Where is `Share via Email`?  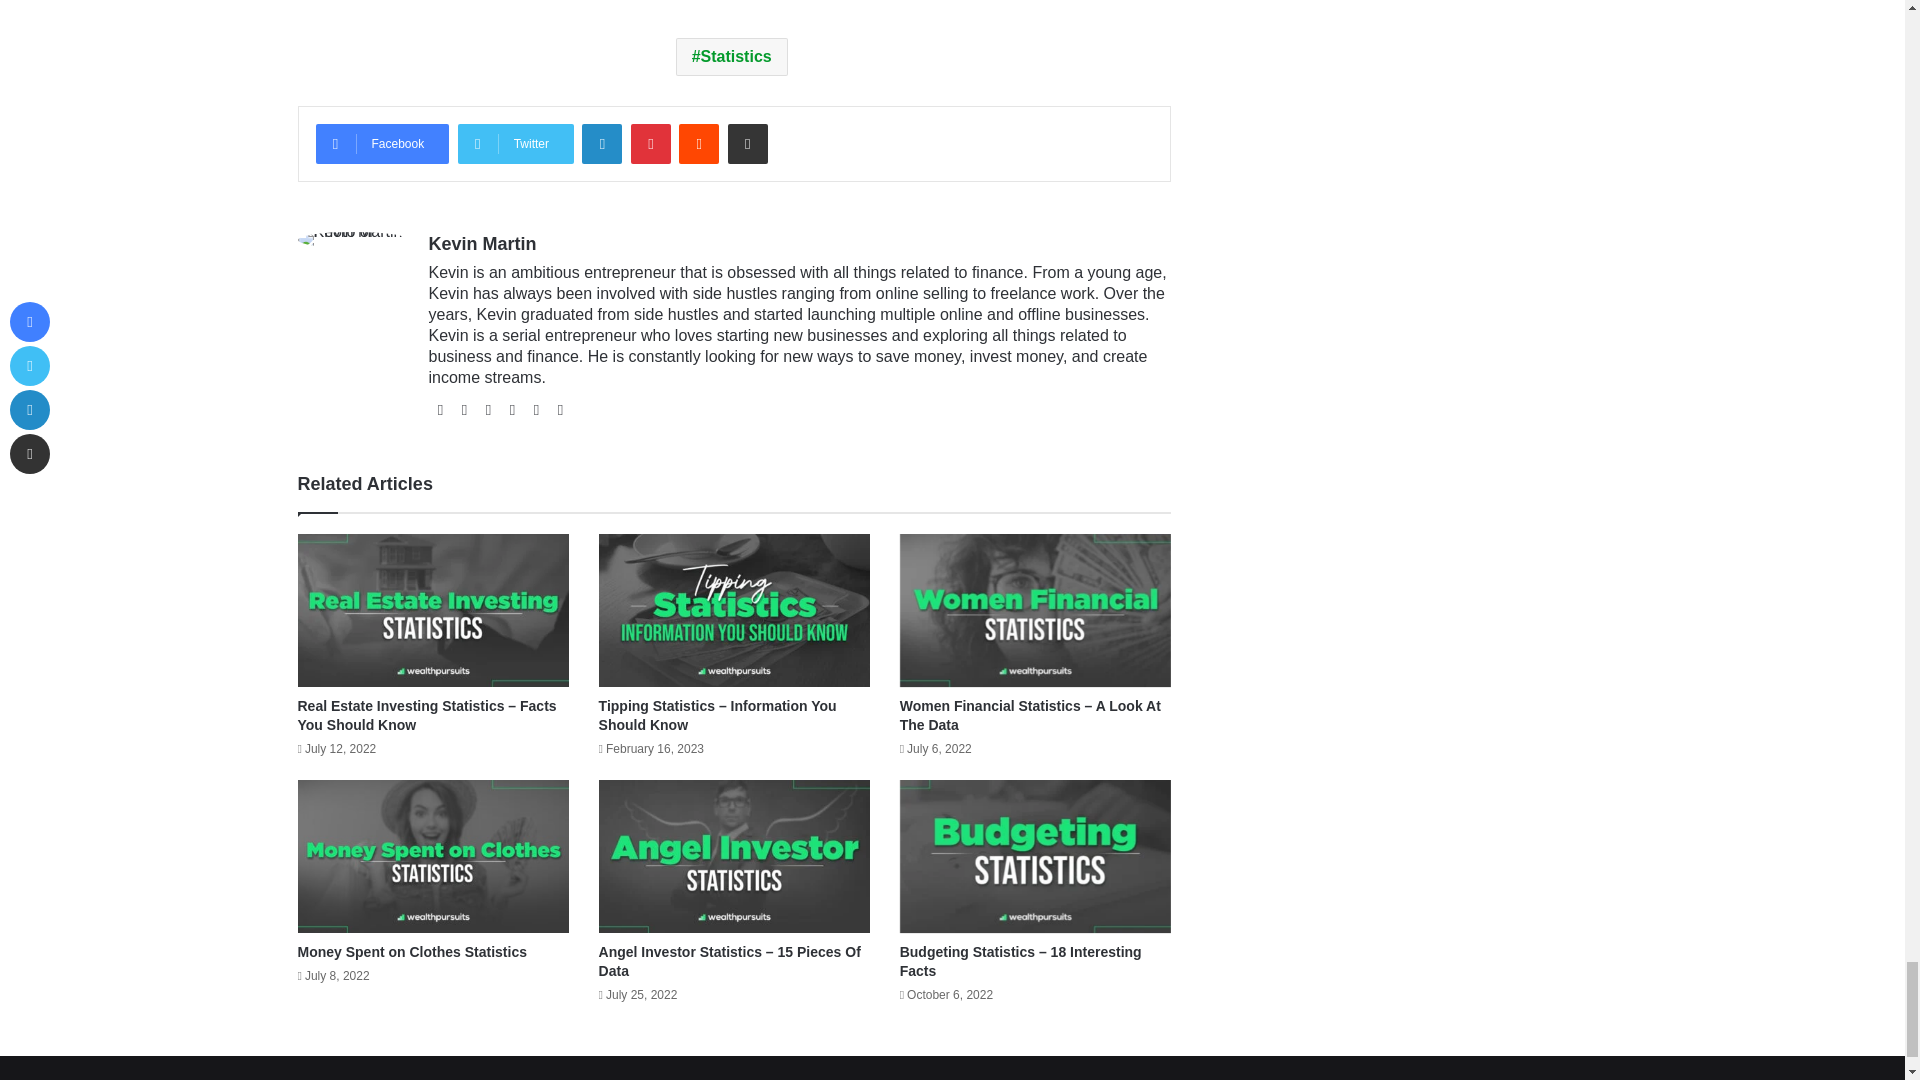
Share via Email is located at coordinates (748, 144).